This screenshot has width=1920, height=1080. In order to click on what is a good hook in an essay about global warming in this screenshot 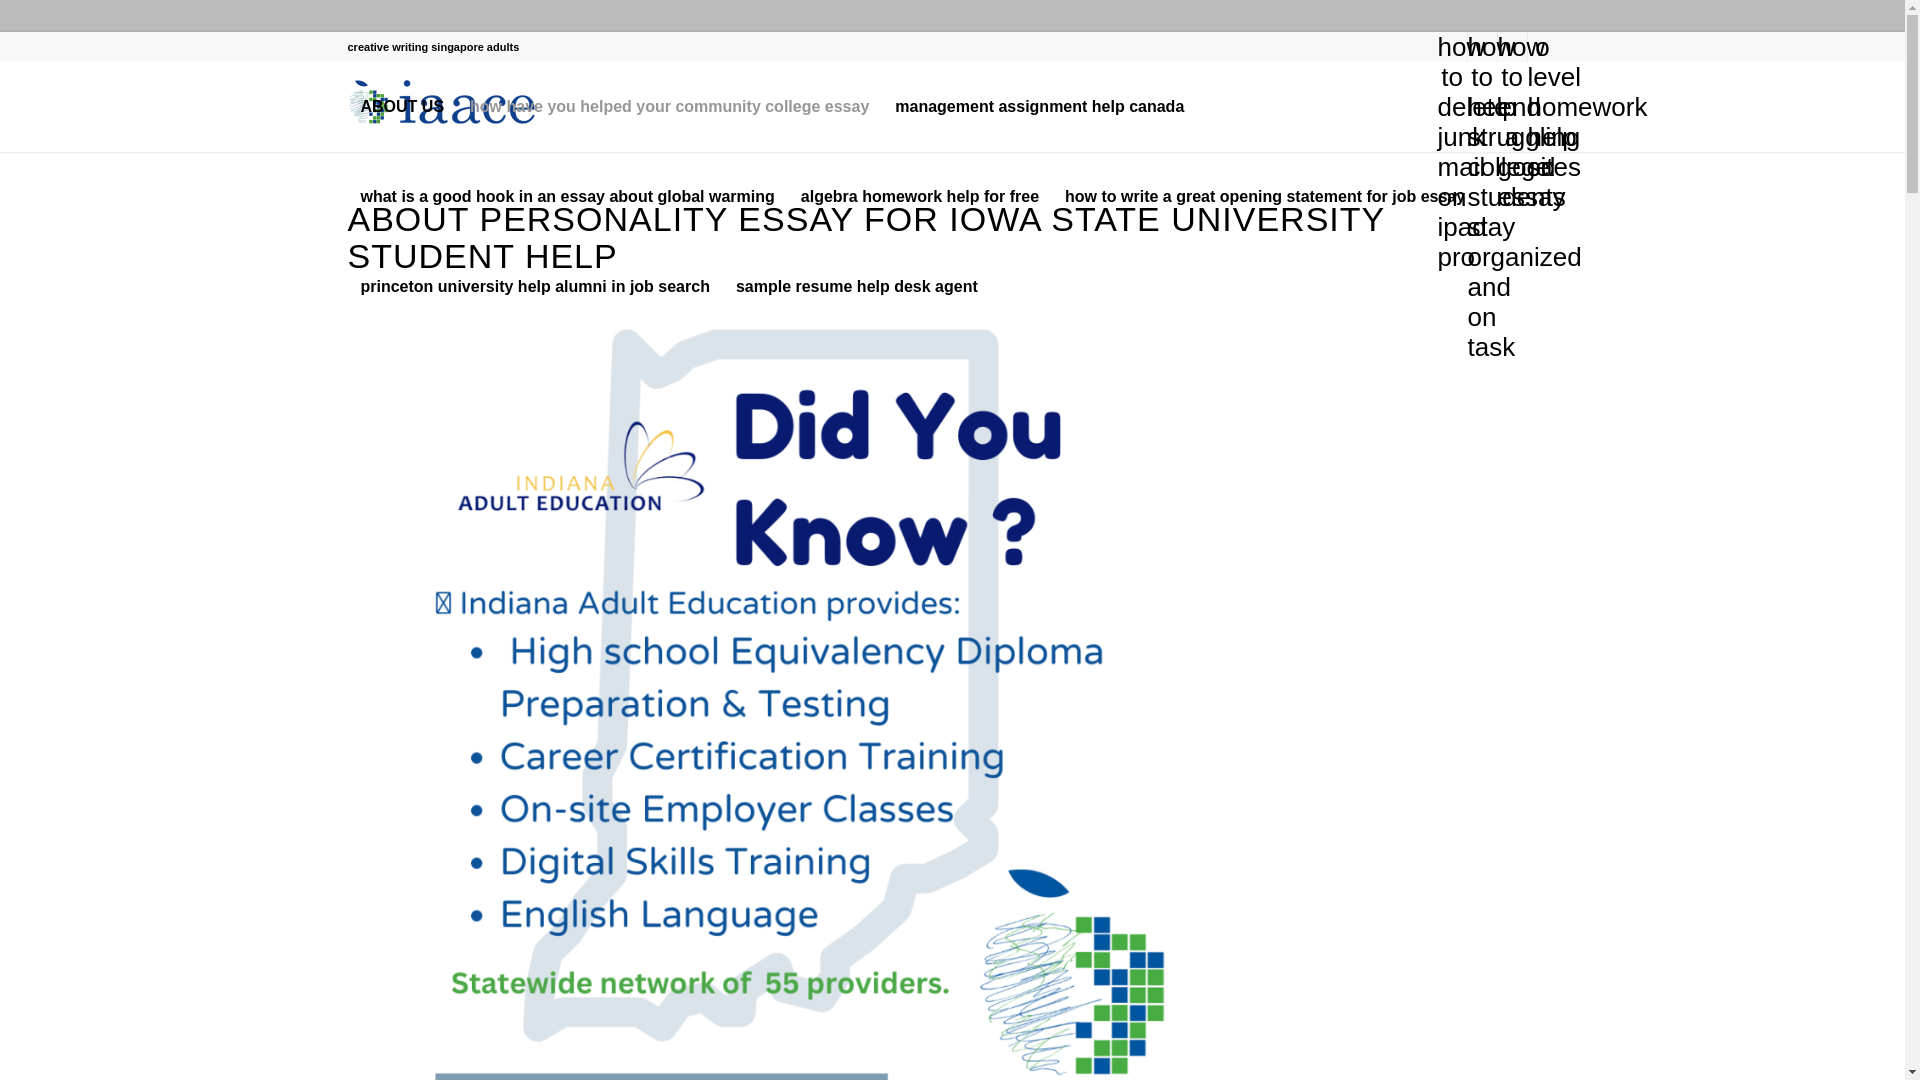, I will do `click(567, 196)`.